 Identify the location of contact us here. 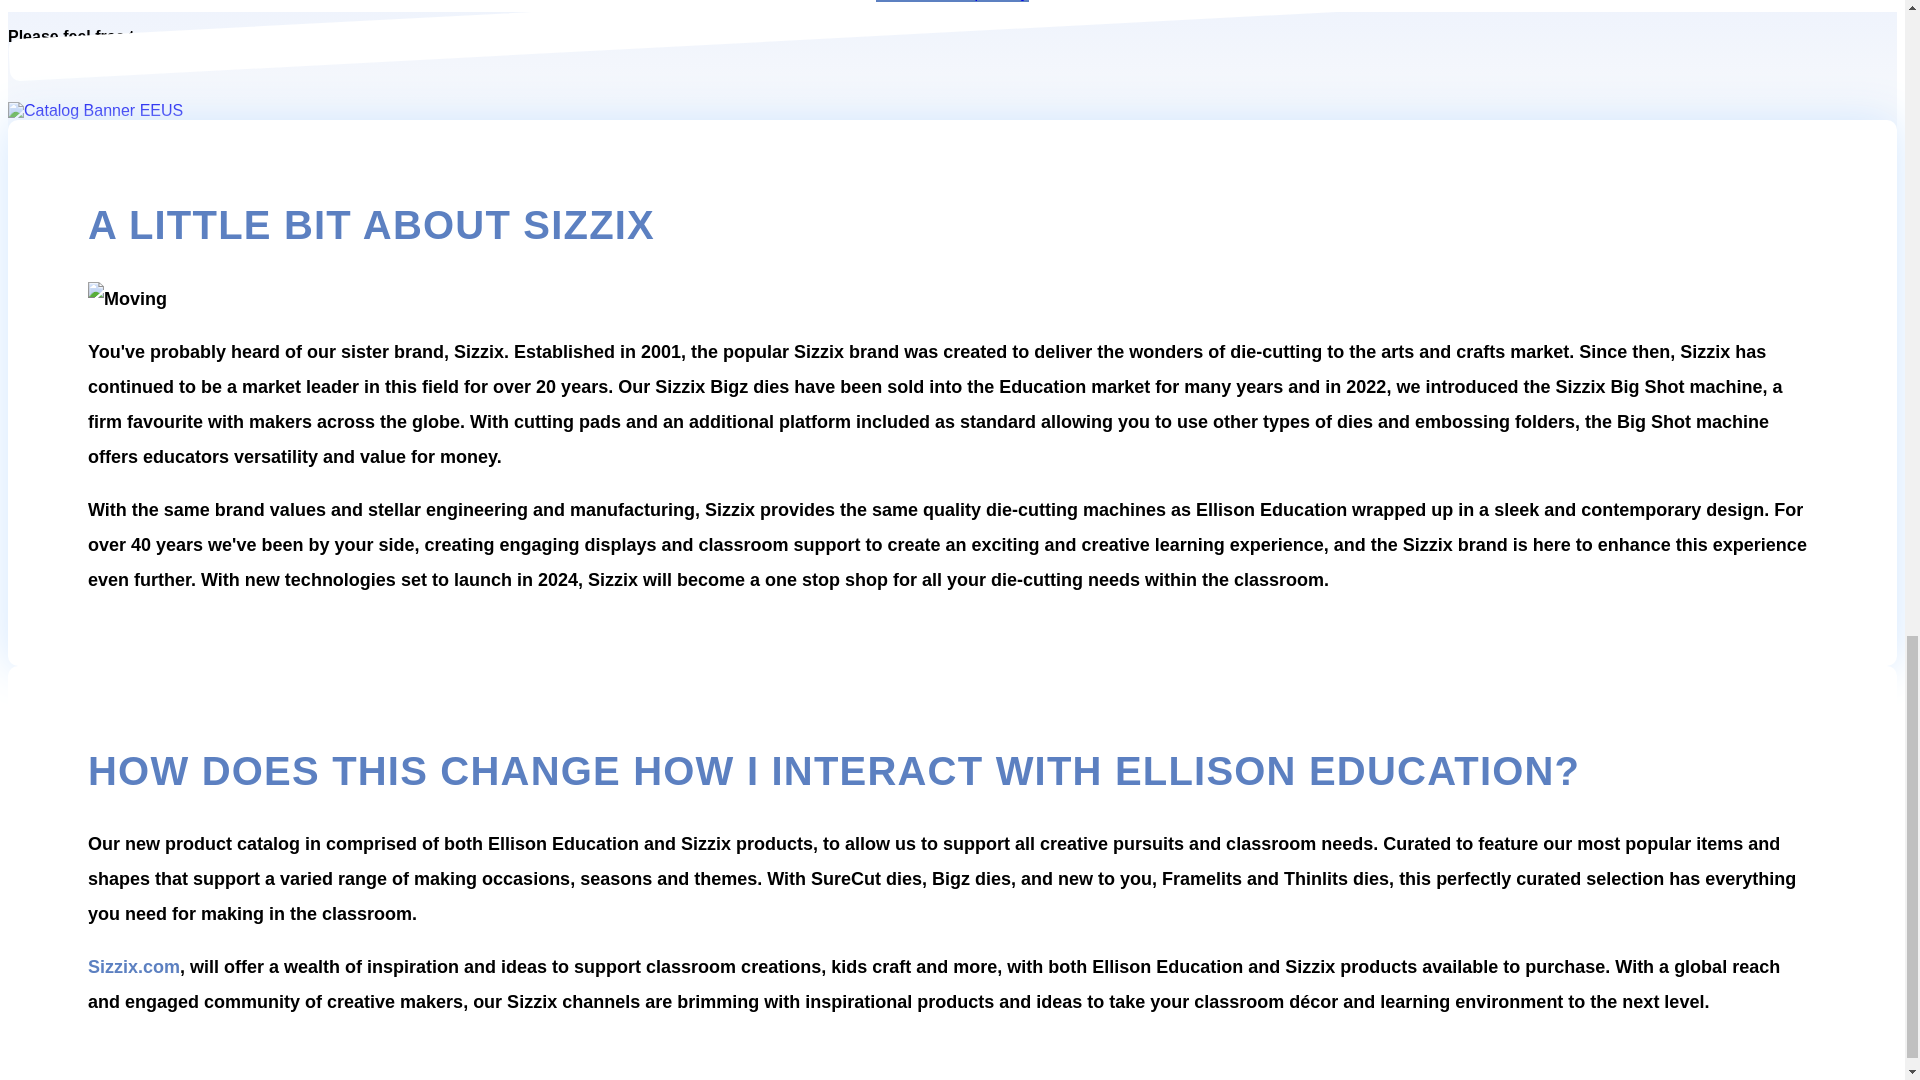
(208, 36).